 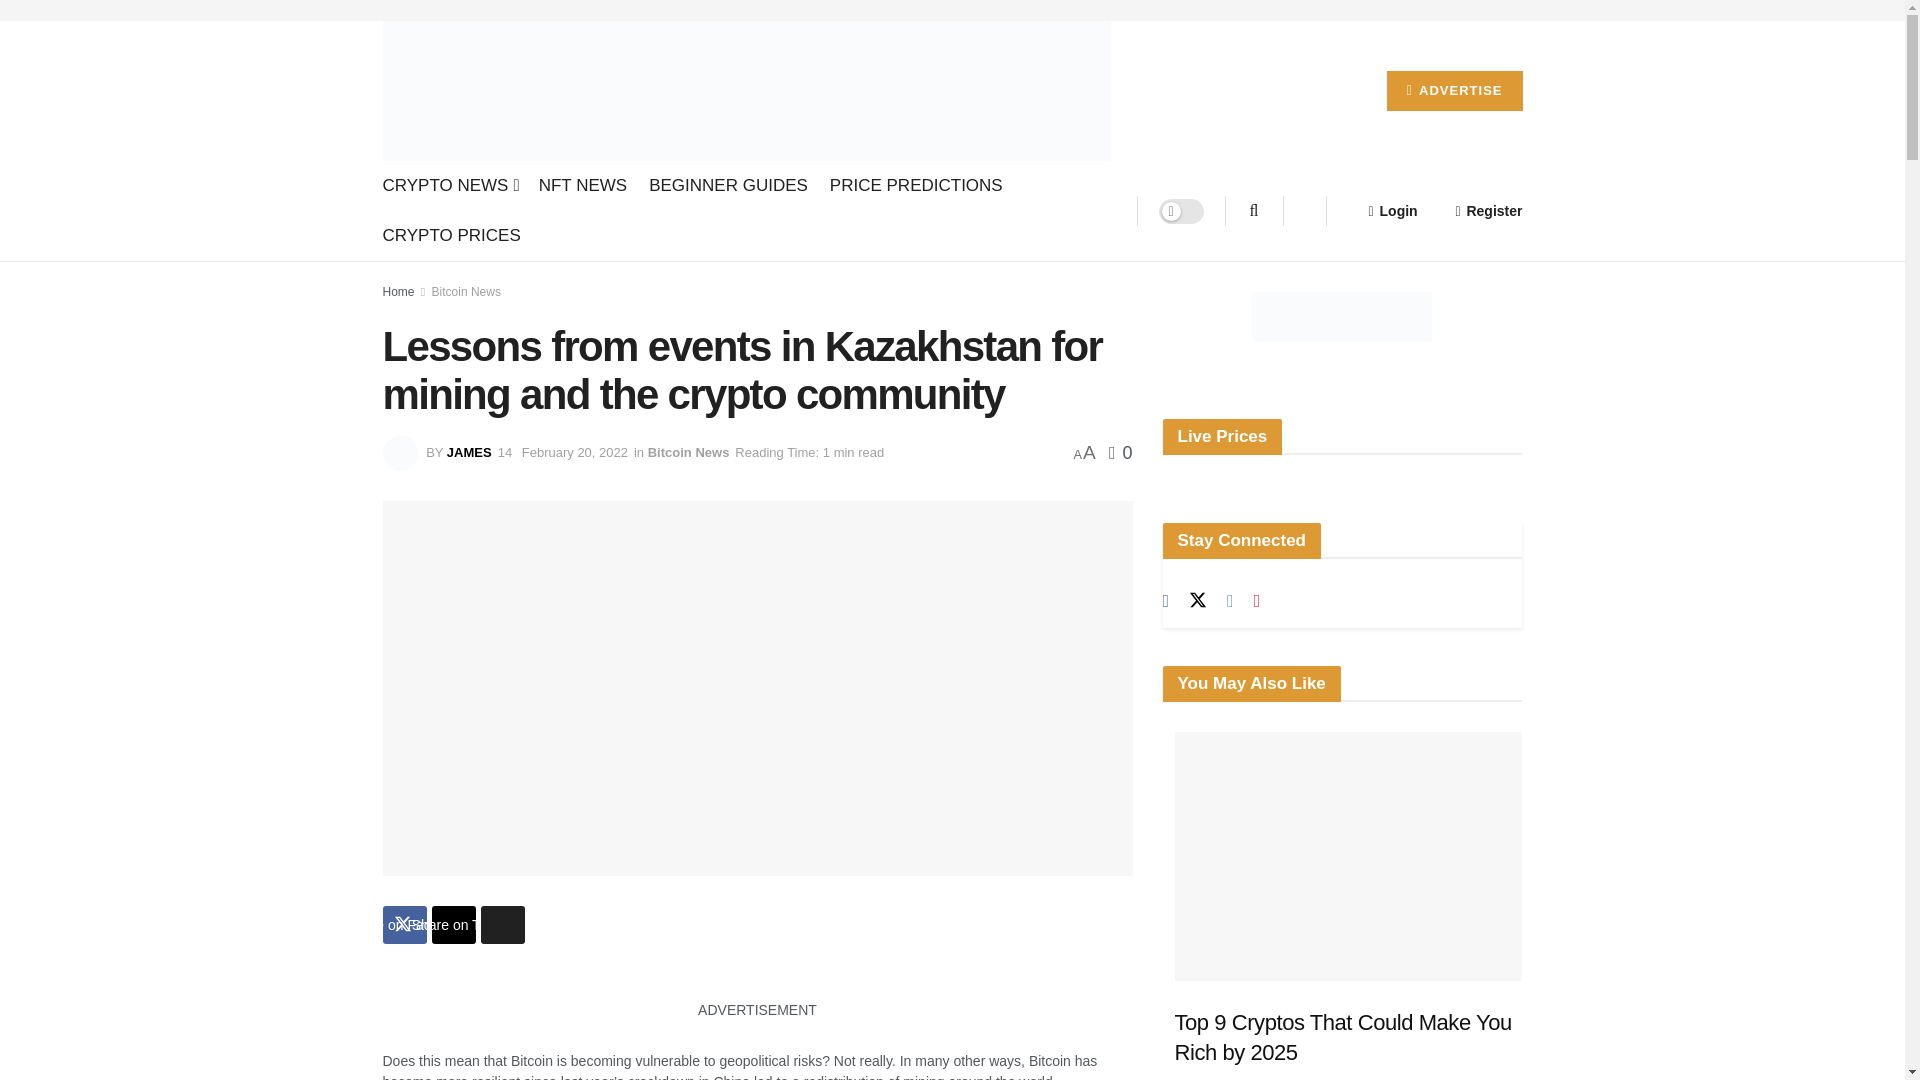 I want to click on PRICE PREDICTIONS, so click(x=916, y=185).